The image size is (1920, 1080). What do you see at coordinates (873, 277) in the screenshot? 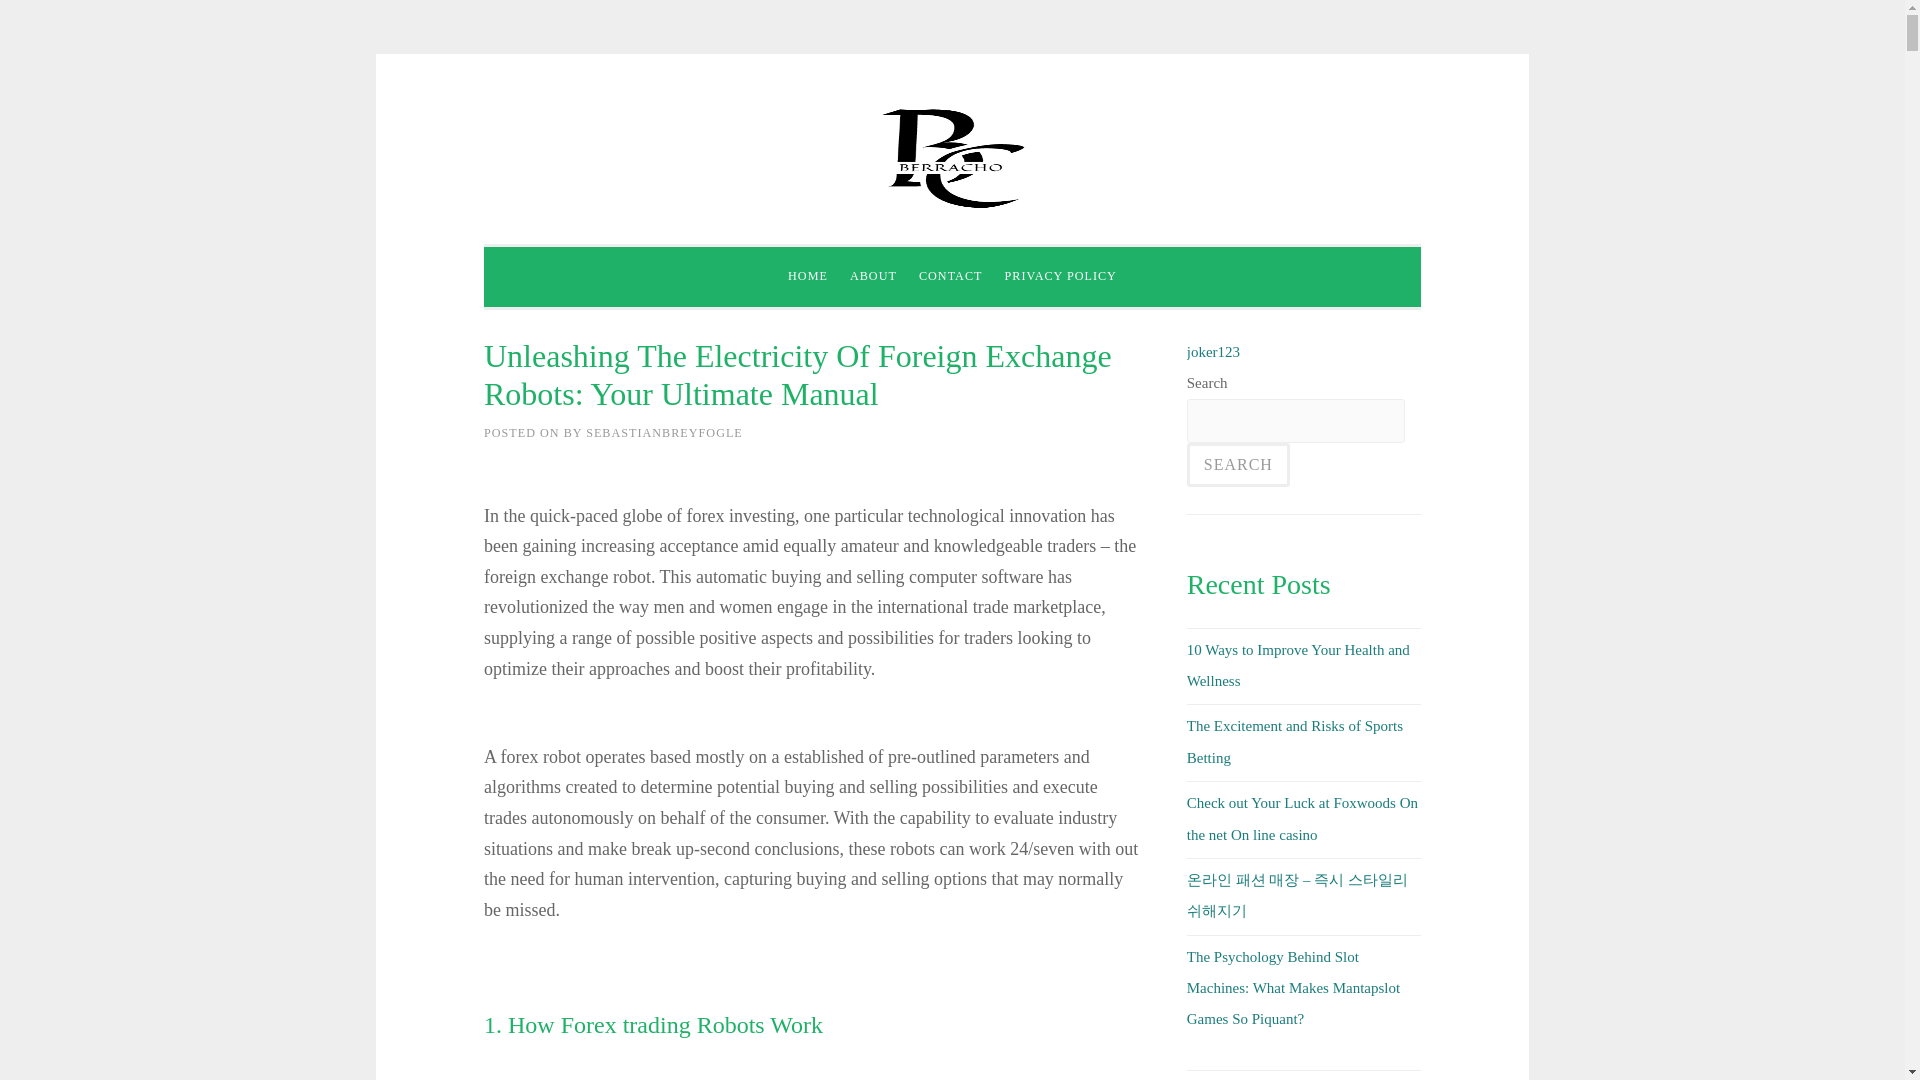
I see `ABOUT` at bounding box center [873, 277].